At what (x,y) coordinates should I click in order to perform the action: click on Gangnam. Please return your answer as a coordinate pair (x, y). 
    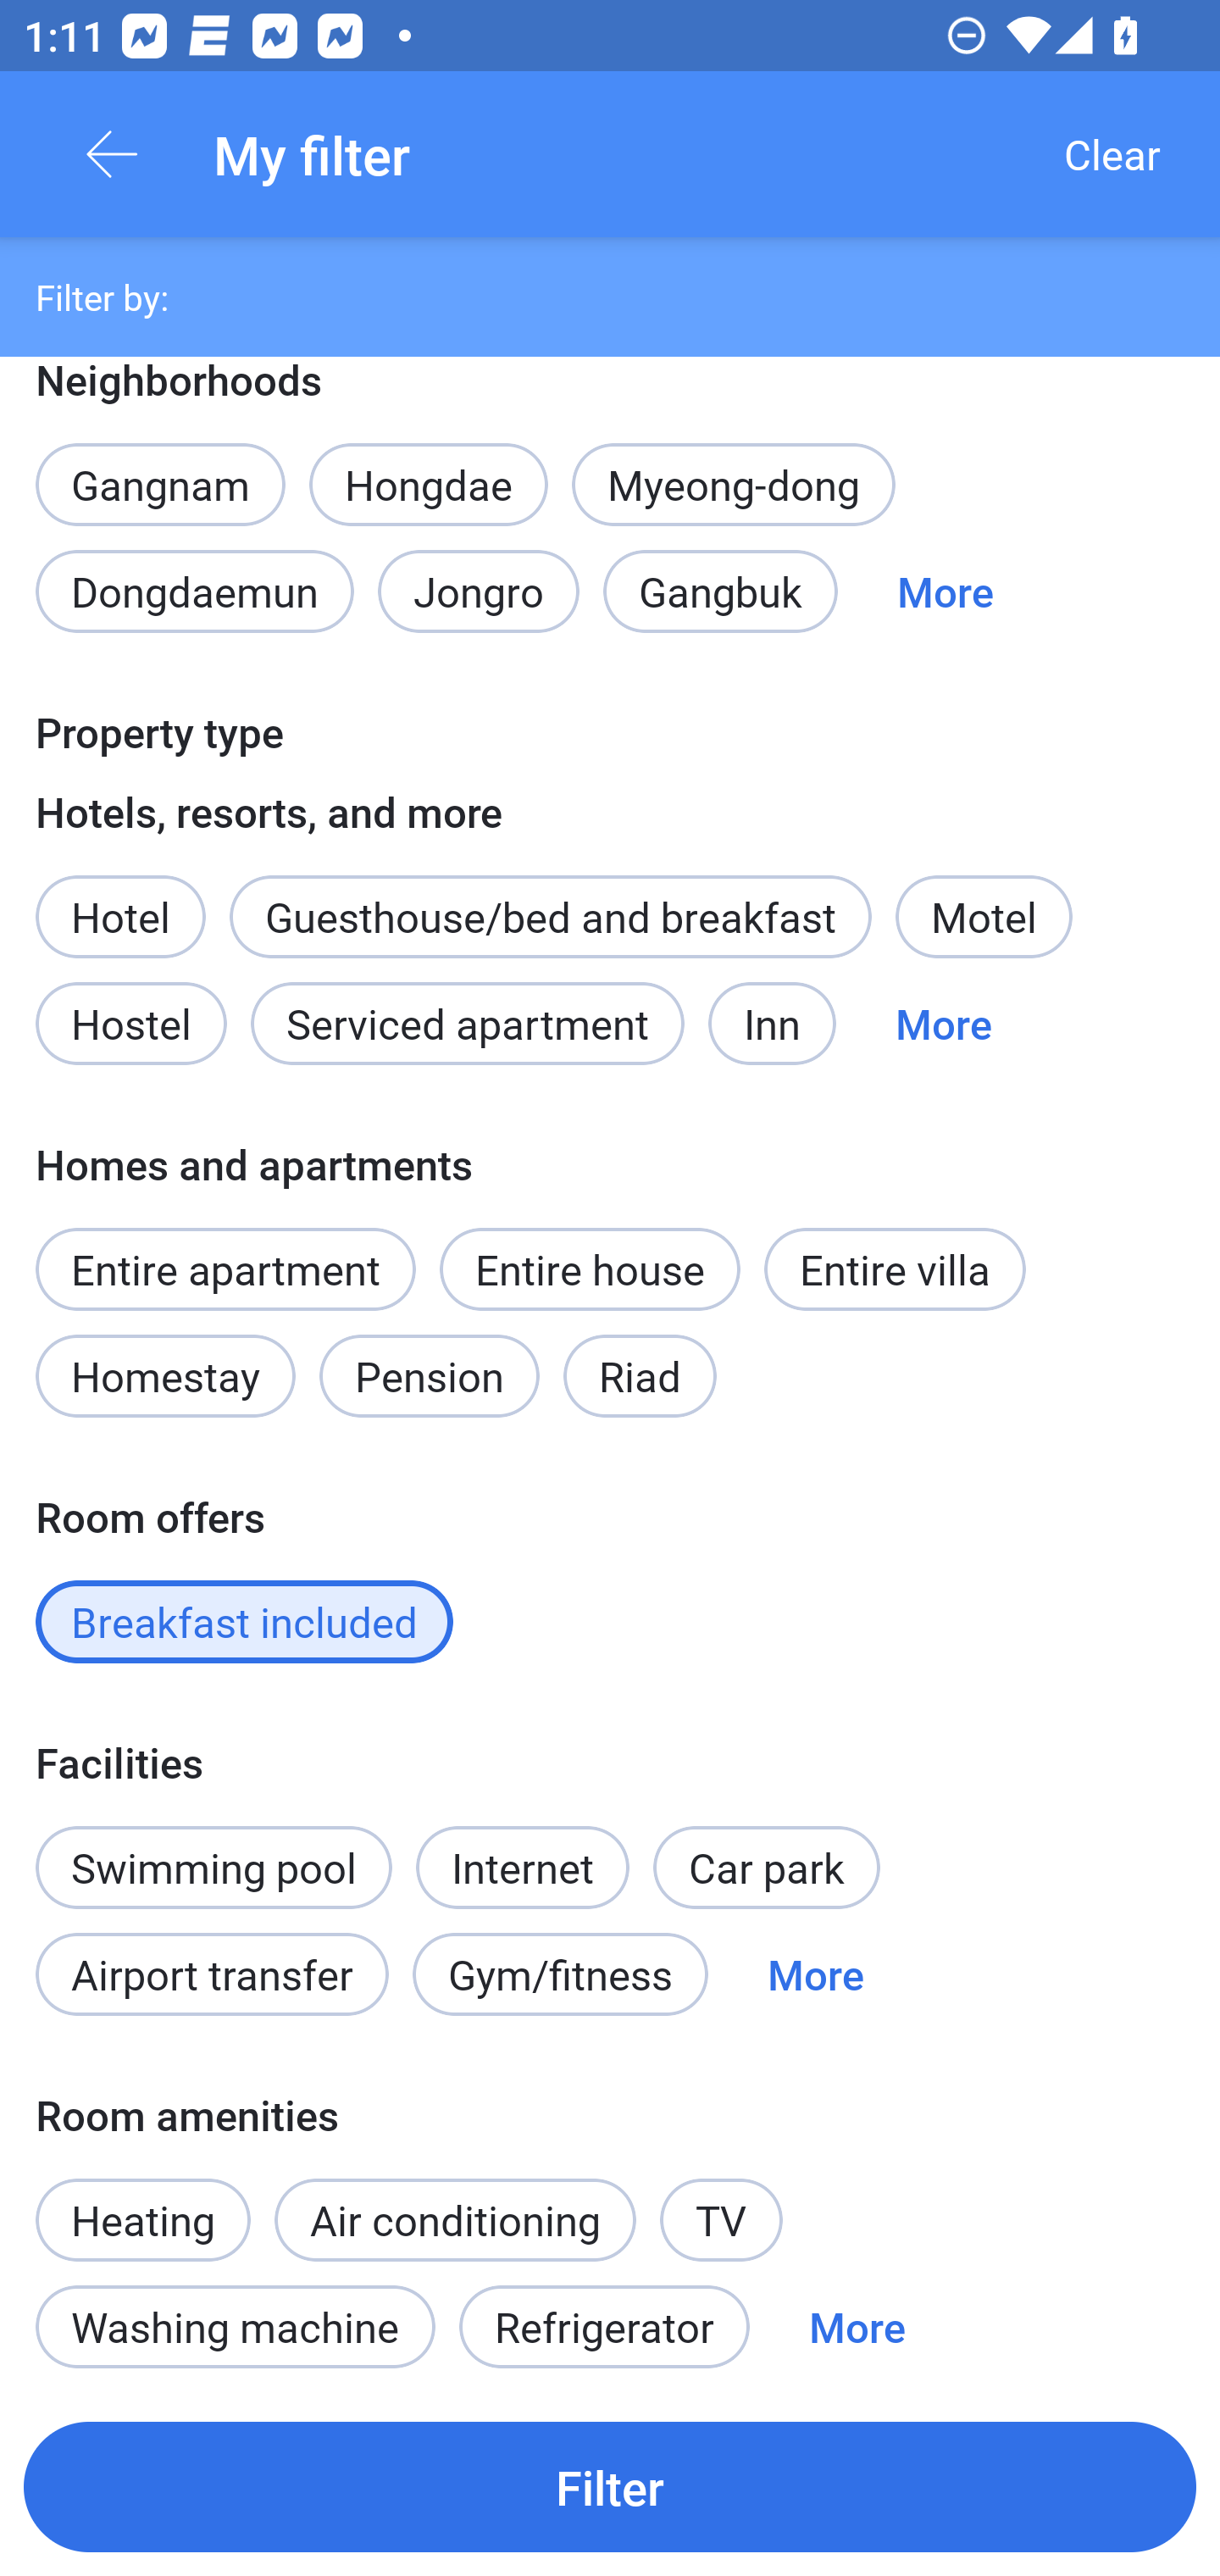
    Looking at the image, I should click on (159, 468).